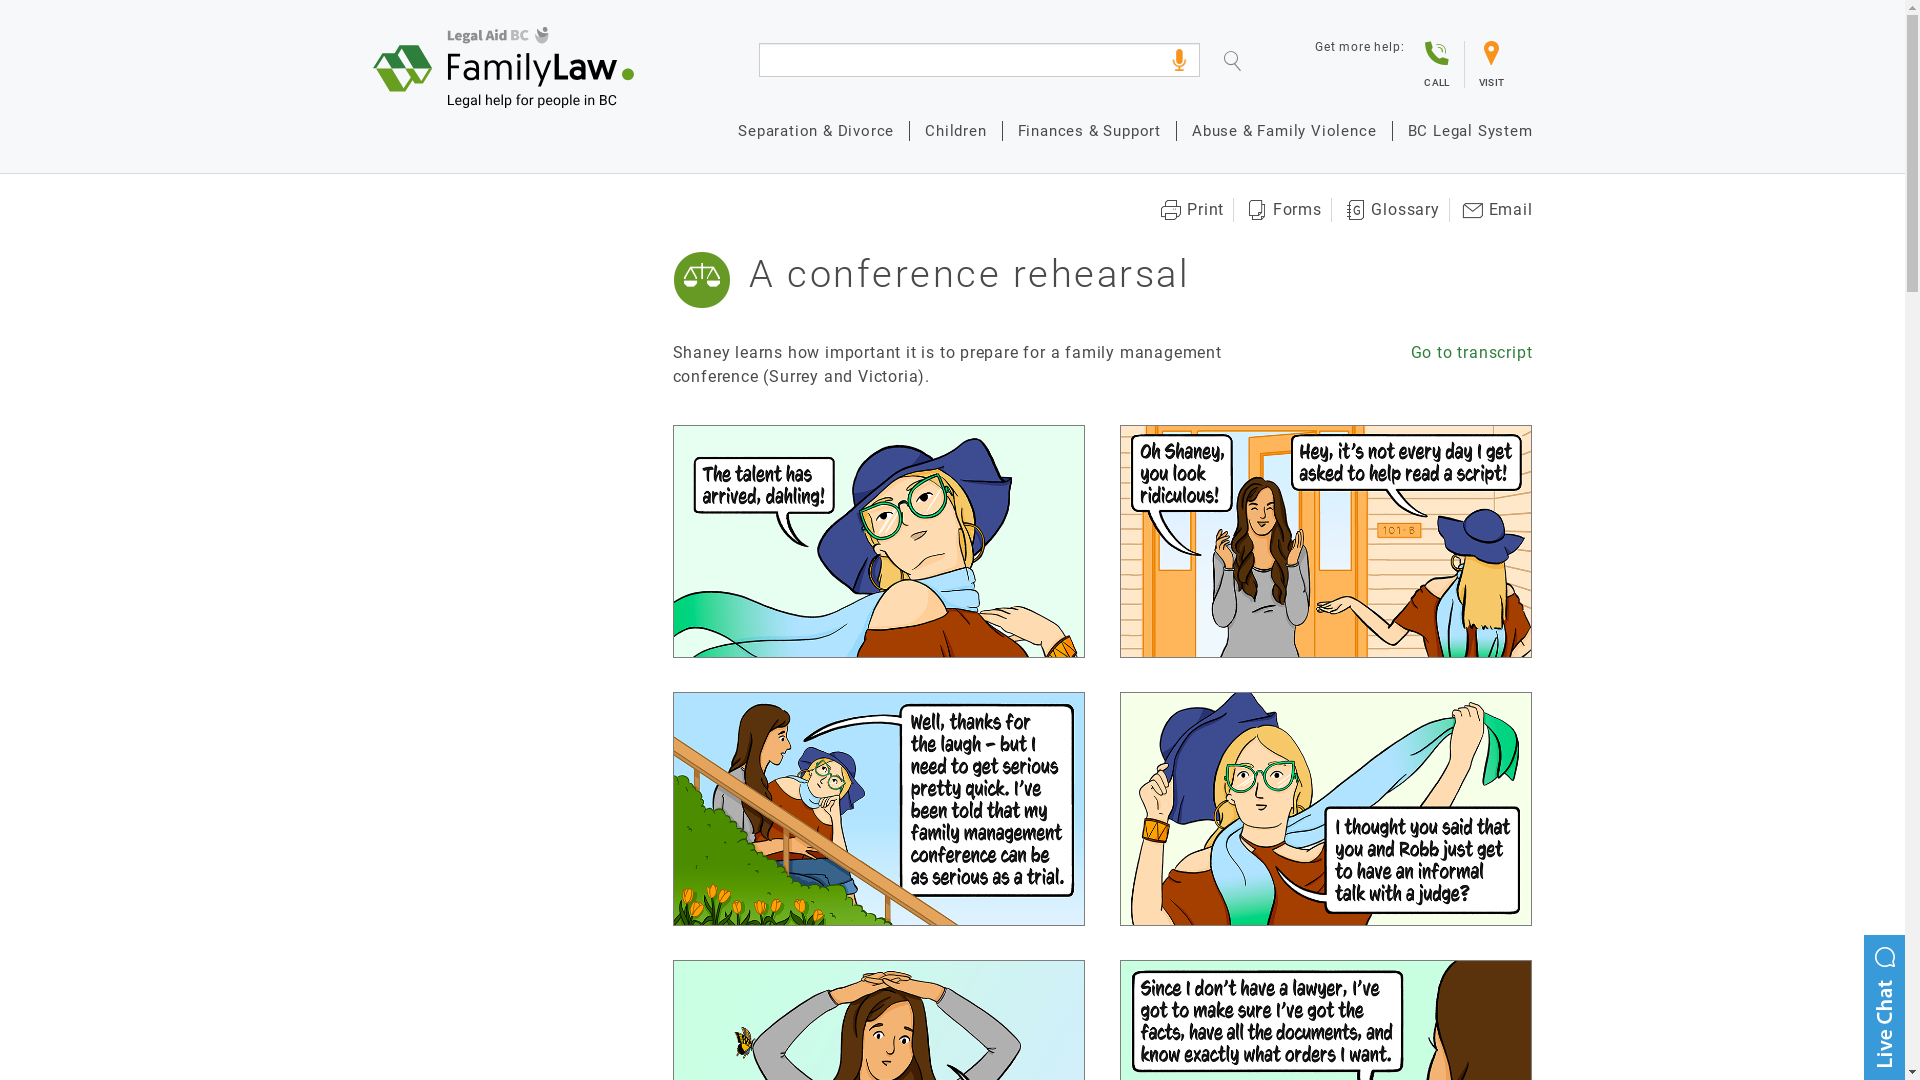  Describe the element at coordinates (1392, 210) in the screenshot. I see `Glossary` at that location.